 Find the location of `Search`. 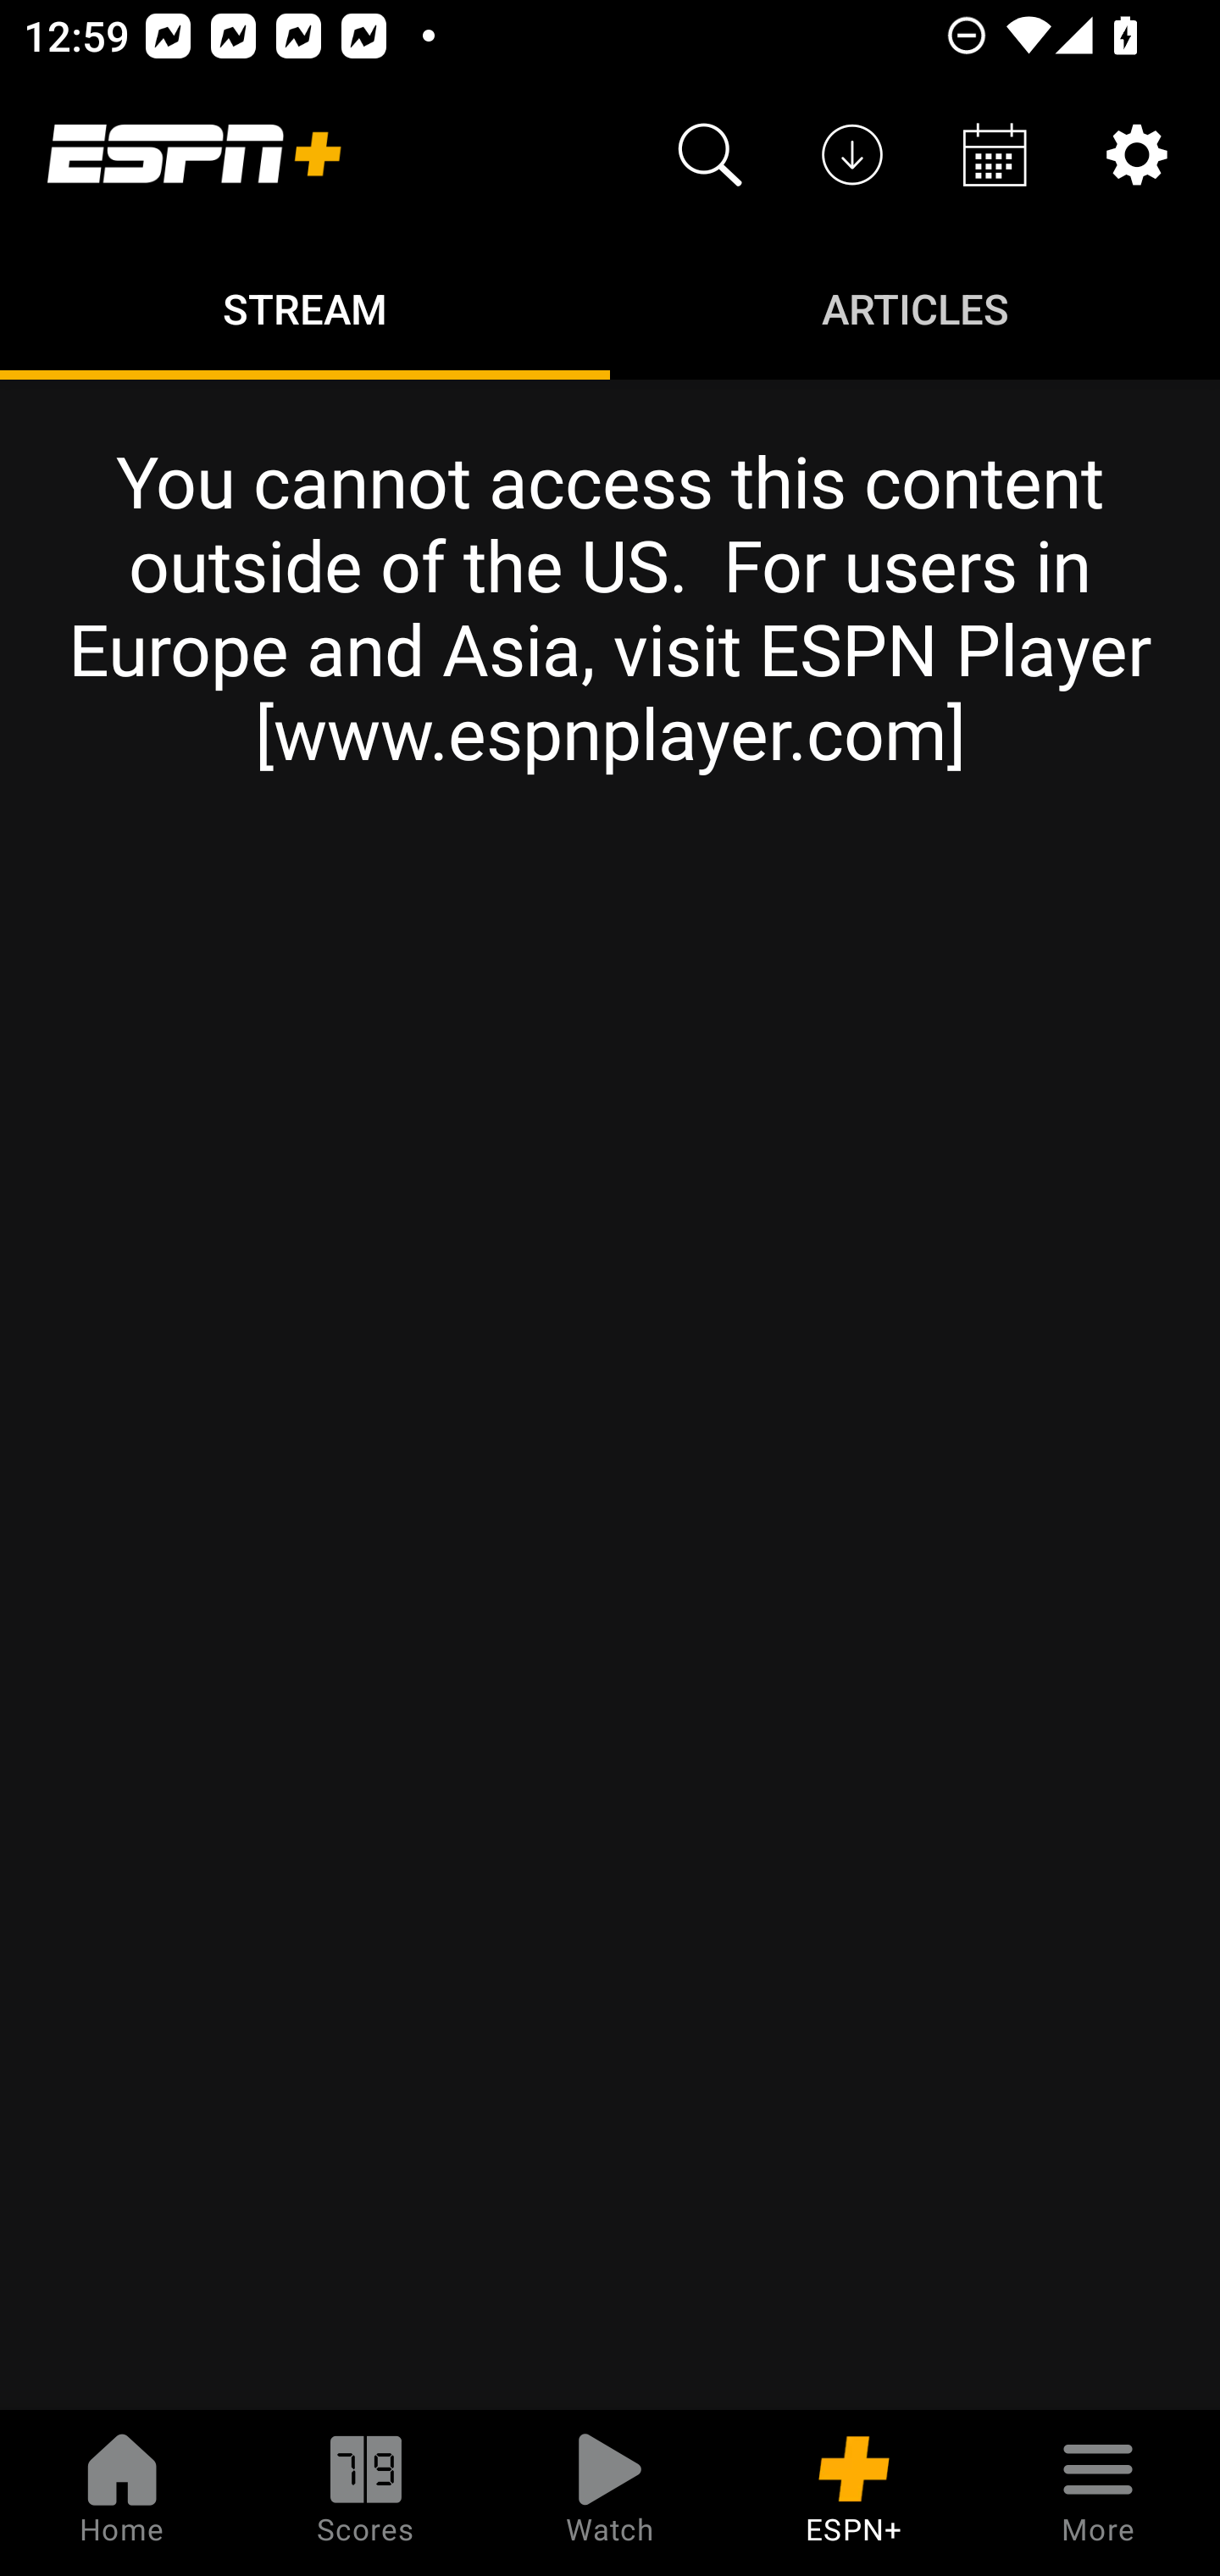

Search is located at coordinates (710, 154).